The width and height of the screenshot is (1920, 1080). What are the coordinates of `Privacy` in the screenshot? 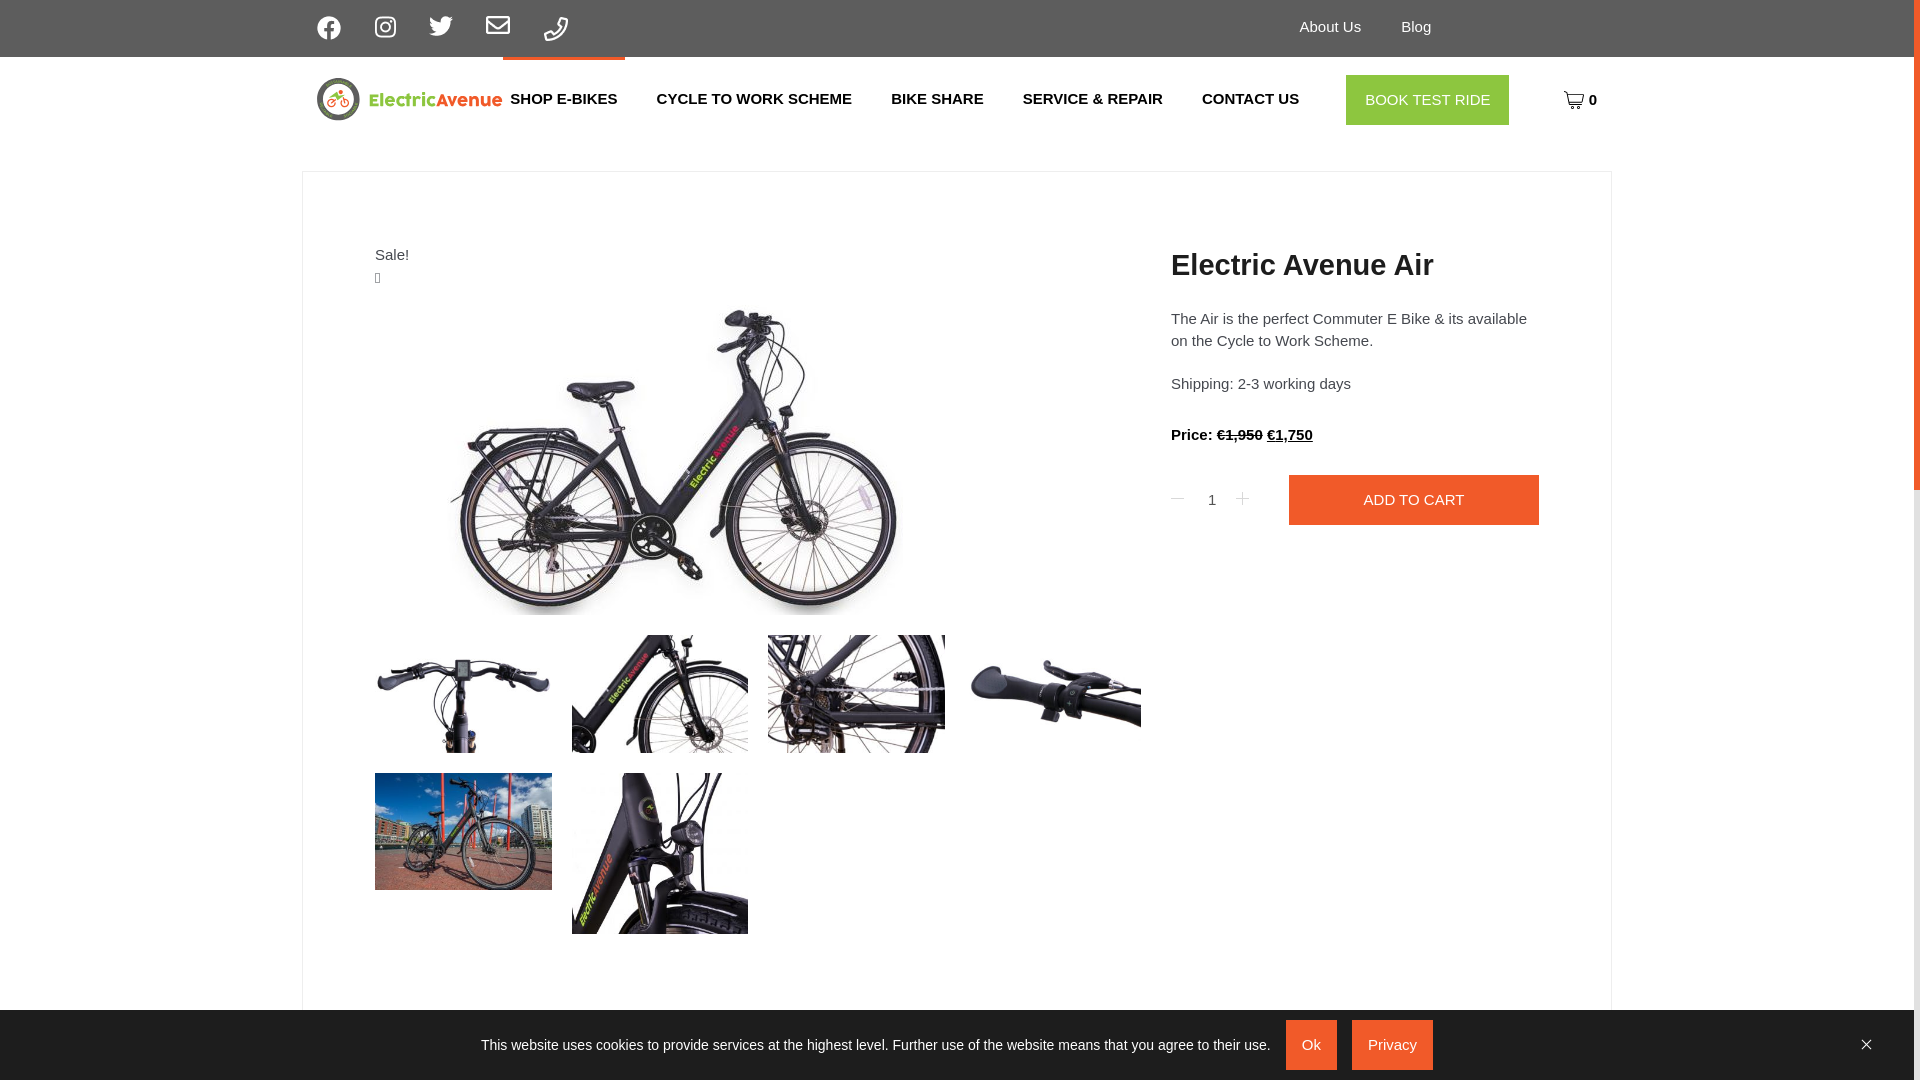 It's located at (1392, 1044).